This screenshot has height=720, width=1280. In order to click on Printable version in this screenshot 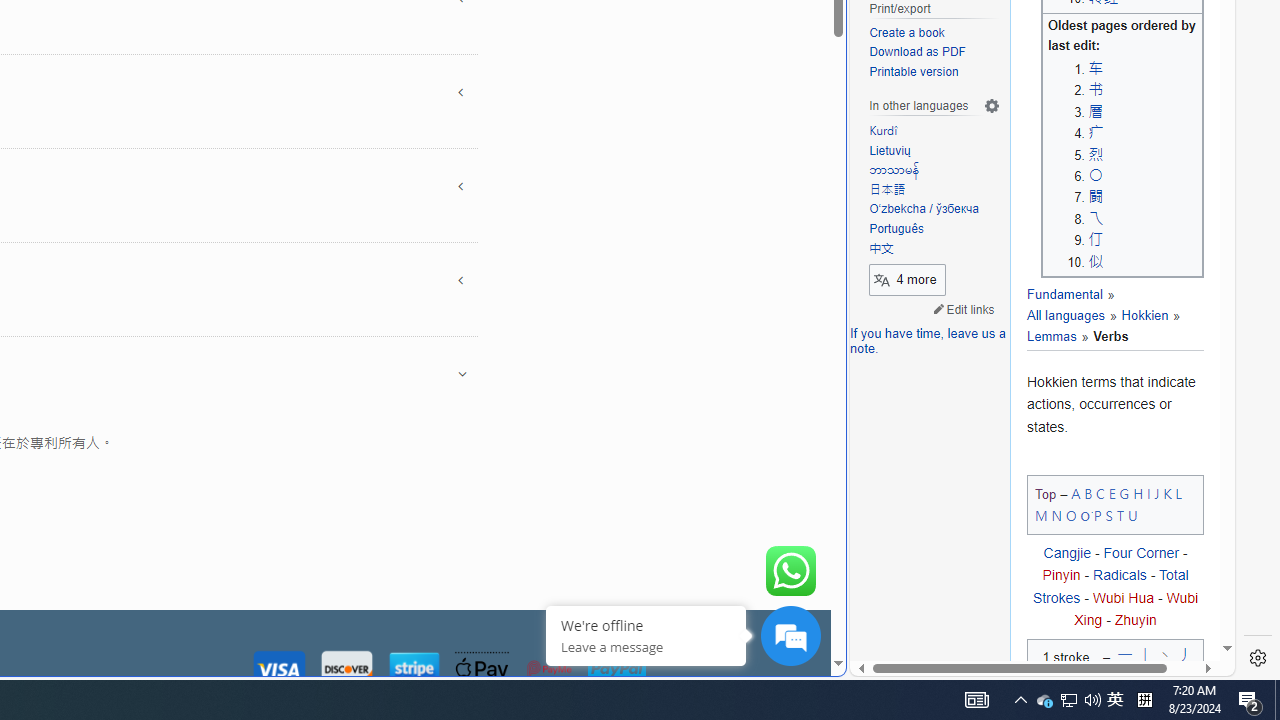, I will do `click(934, 72)`.